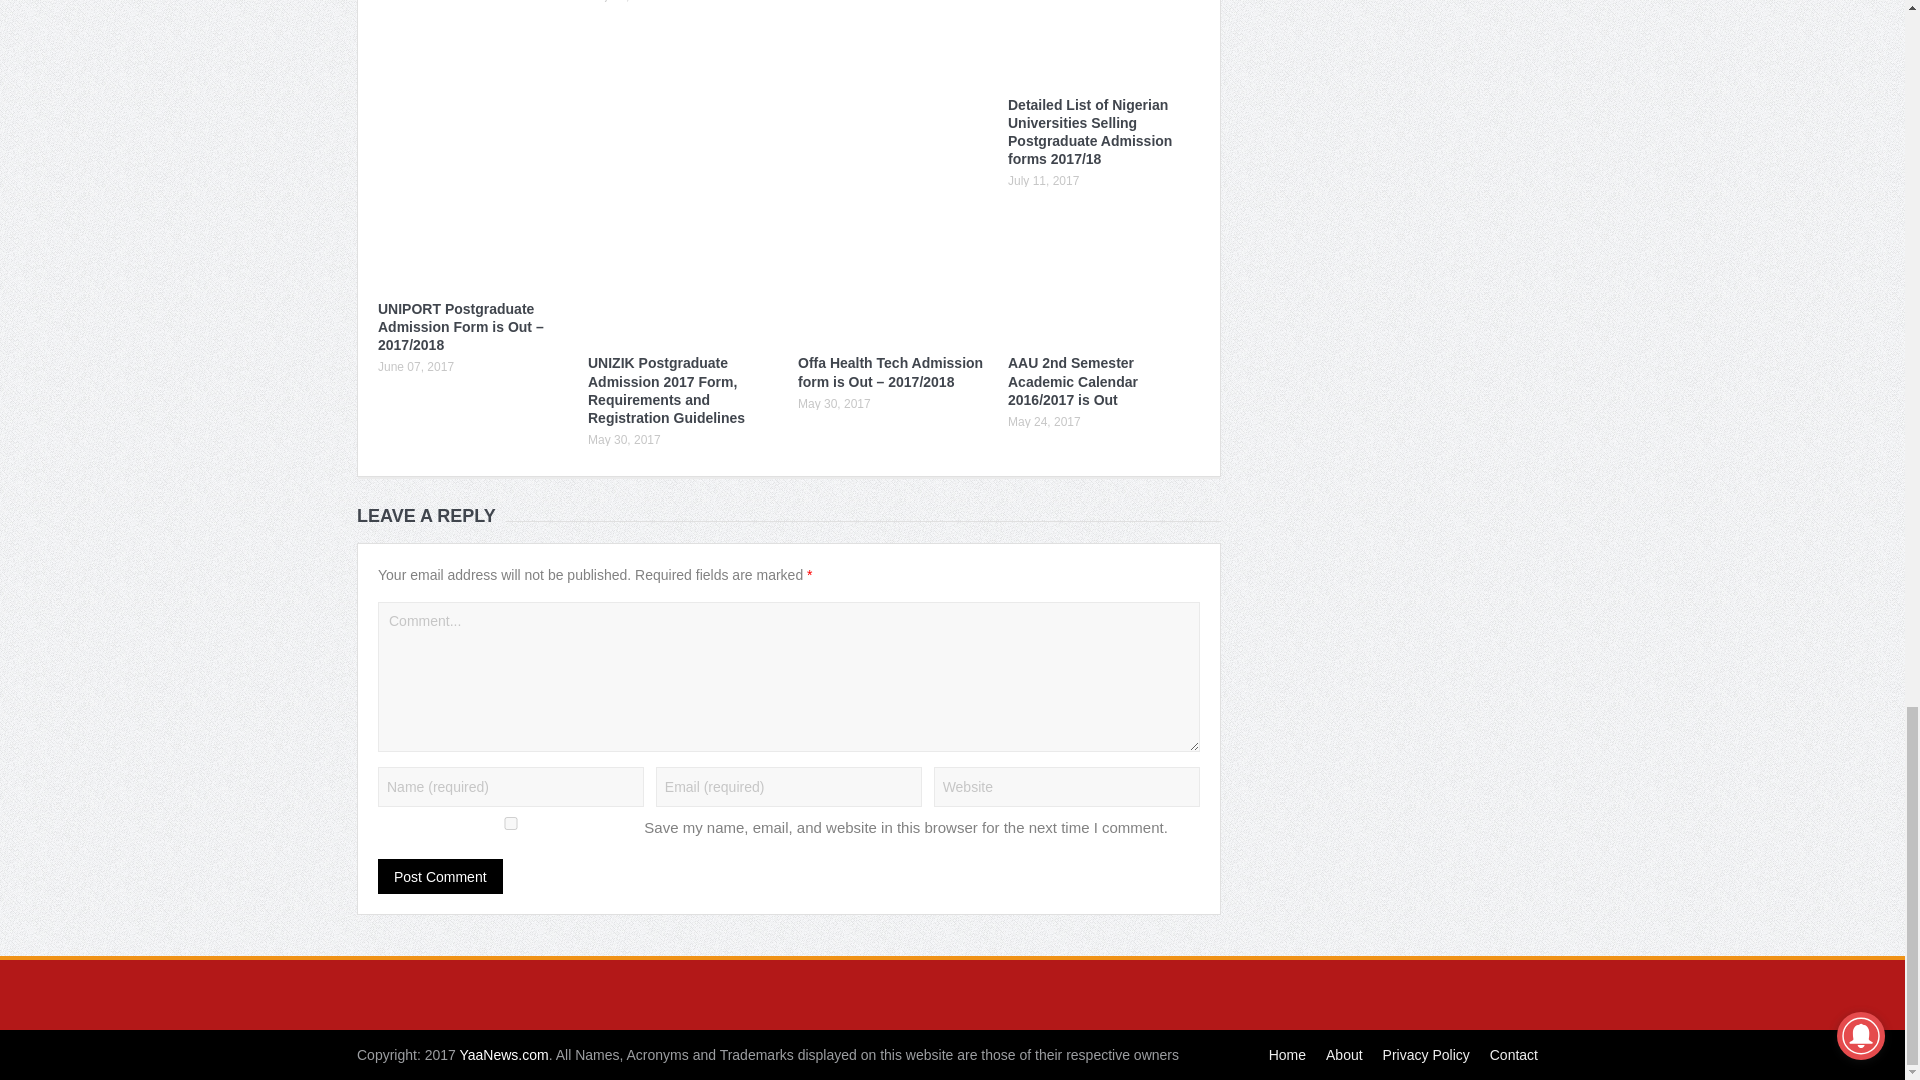 The height and width of the screenshot is (1080, 1920). Describe the element at coordinates (440, 876) in the screenshot. I see `Post Comment` at that location.